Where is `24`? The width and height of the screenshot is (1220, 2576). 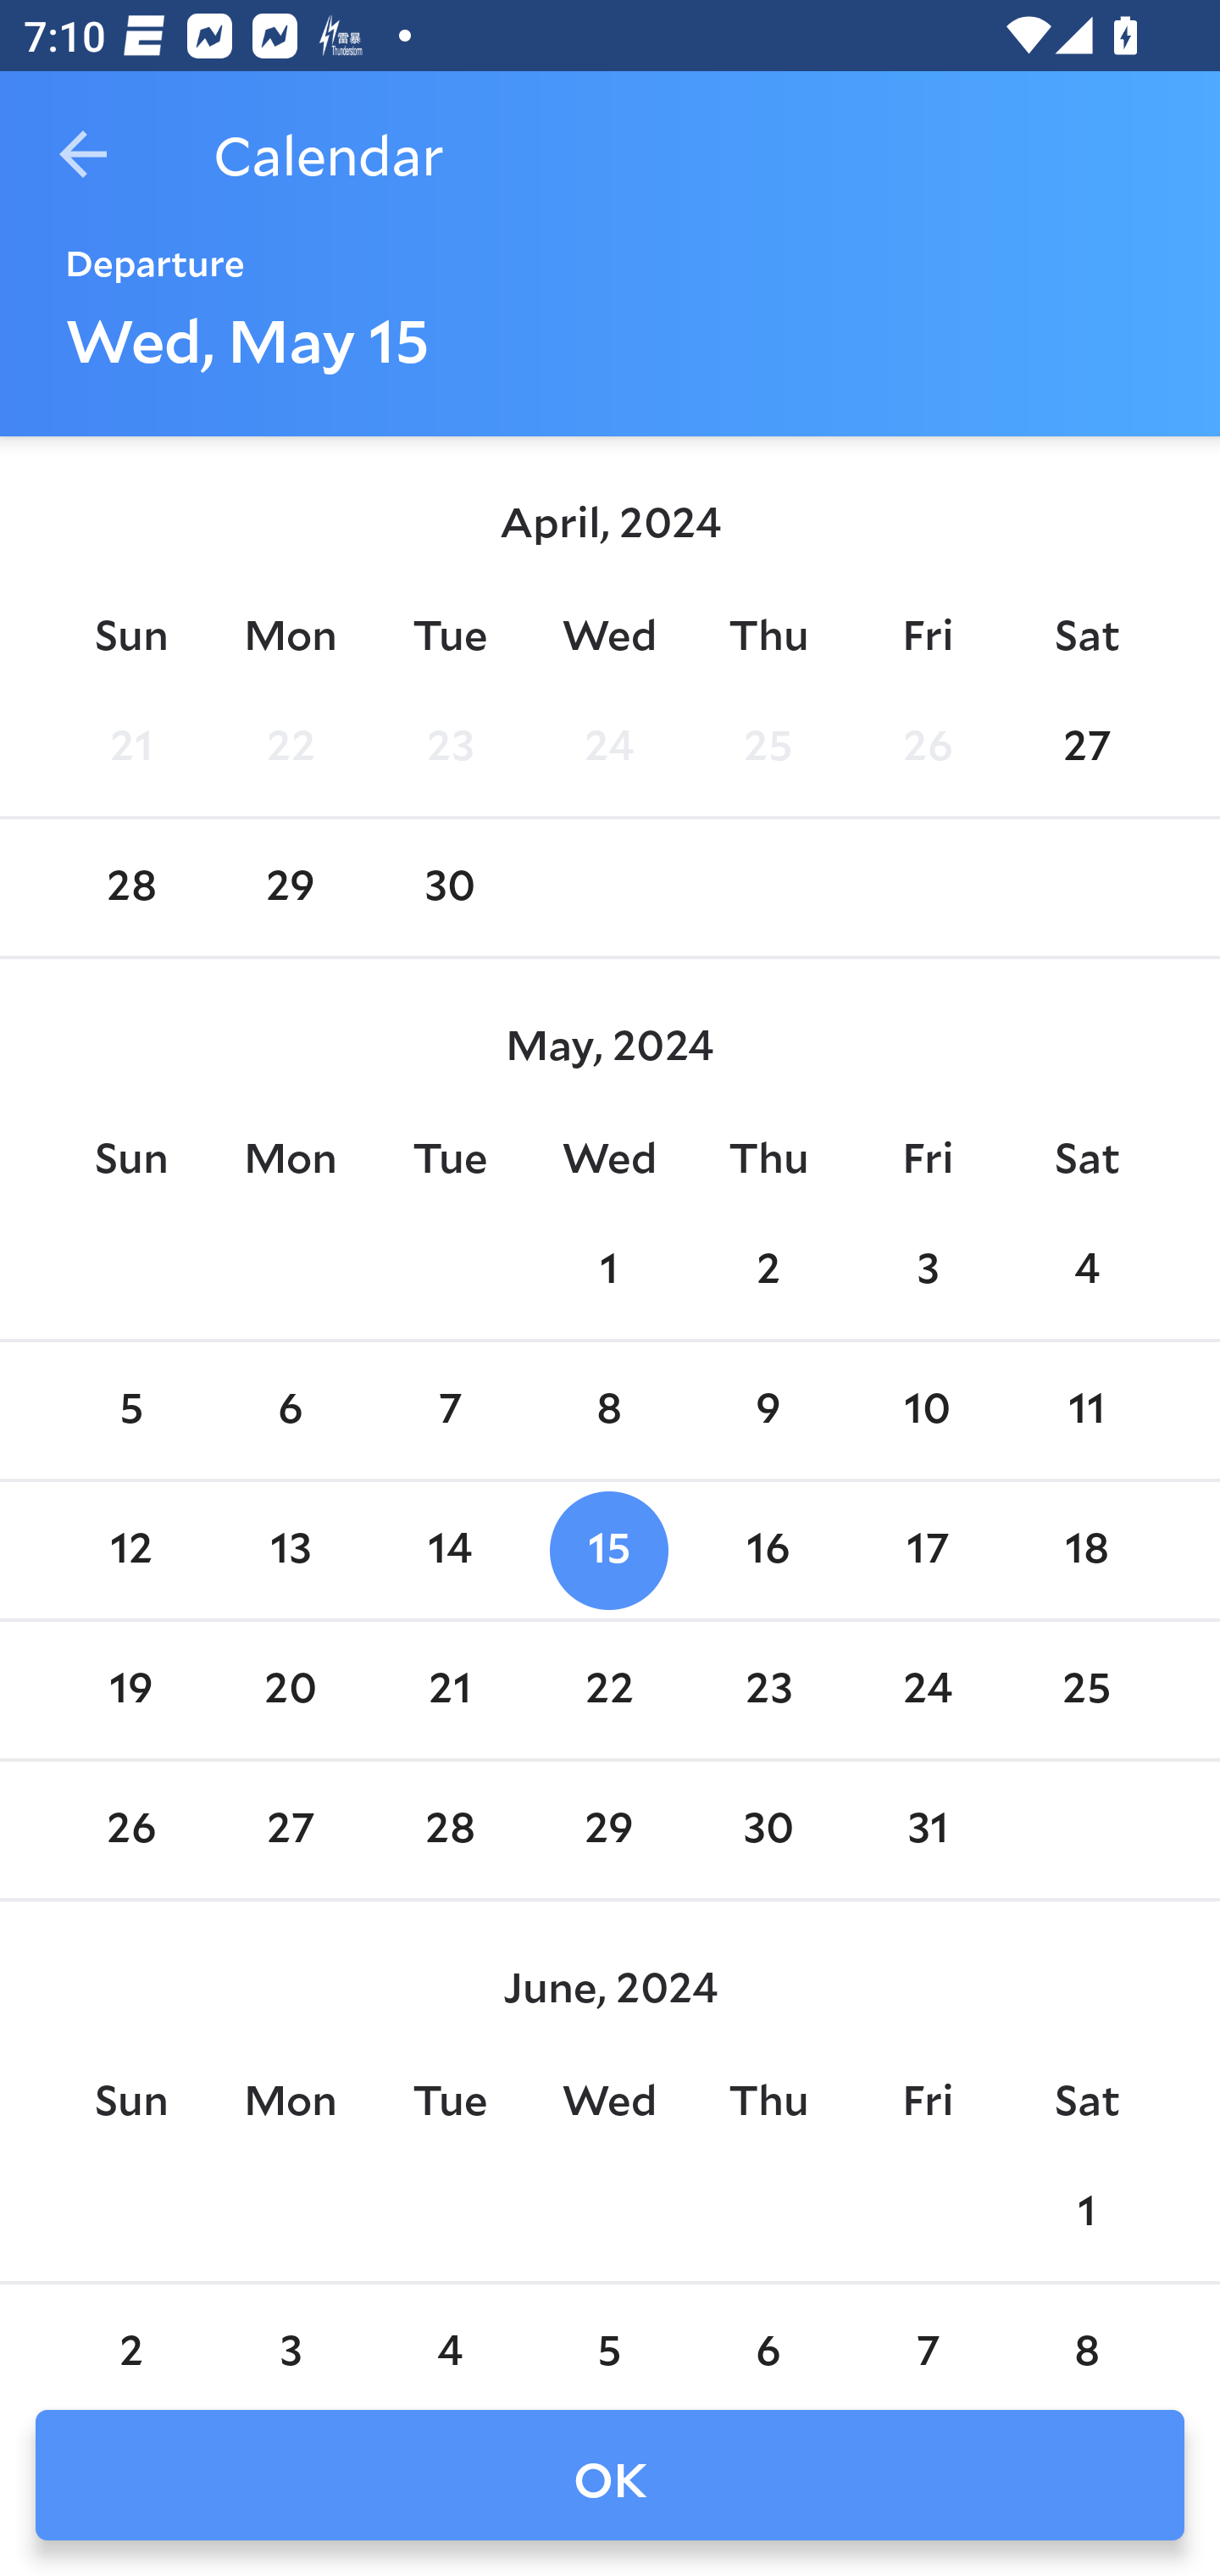
24 is located at coordinates (609, 747).